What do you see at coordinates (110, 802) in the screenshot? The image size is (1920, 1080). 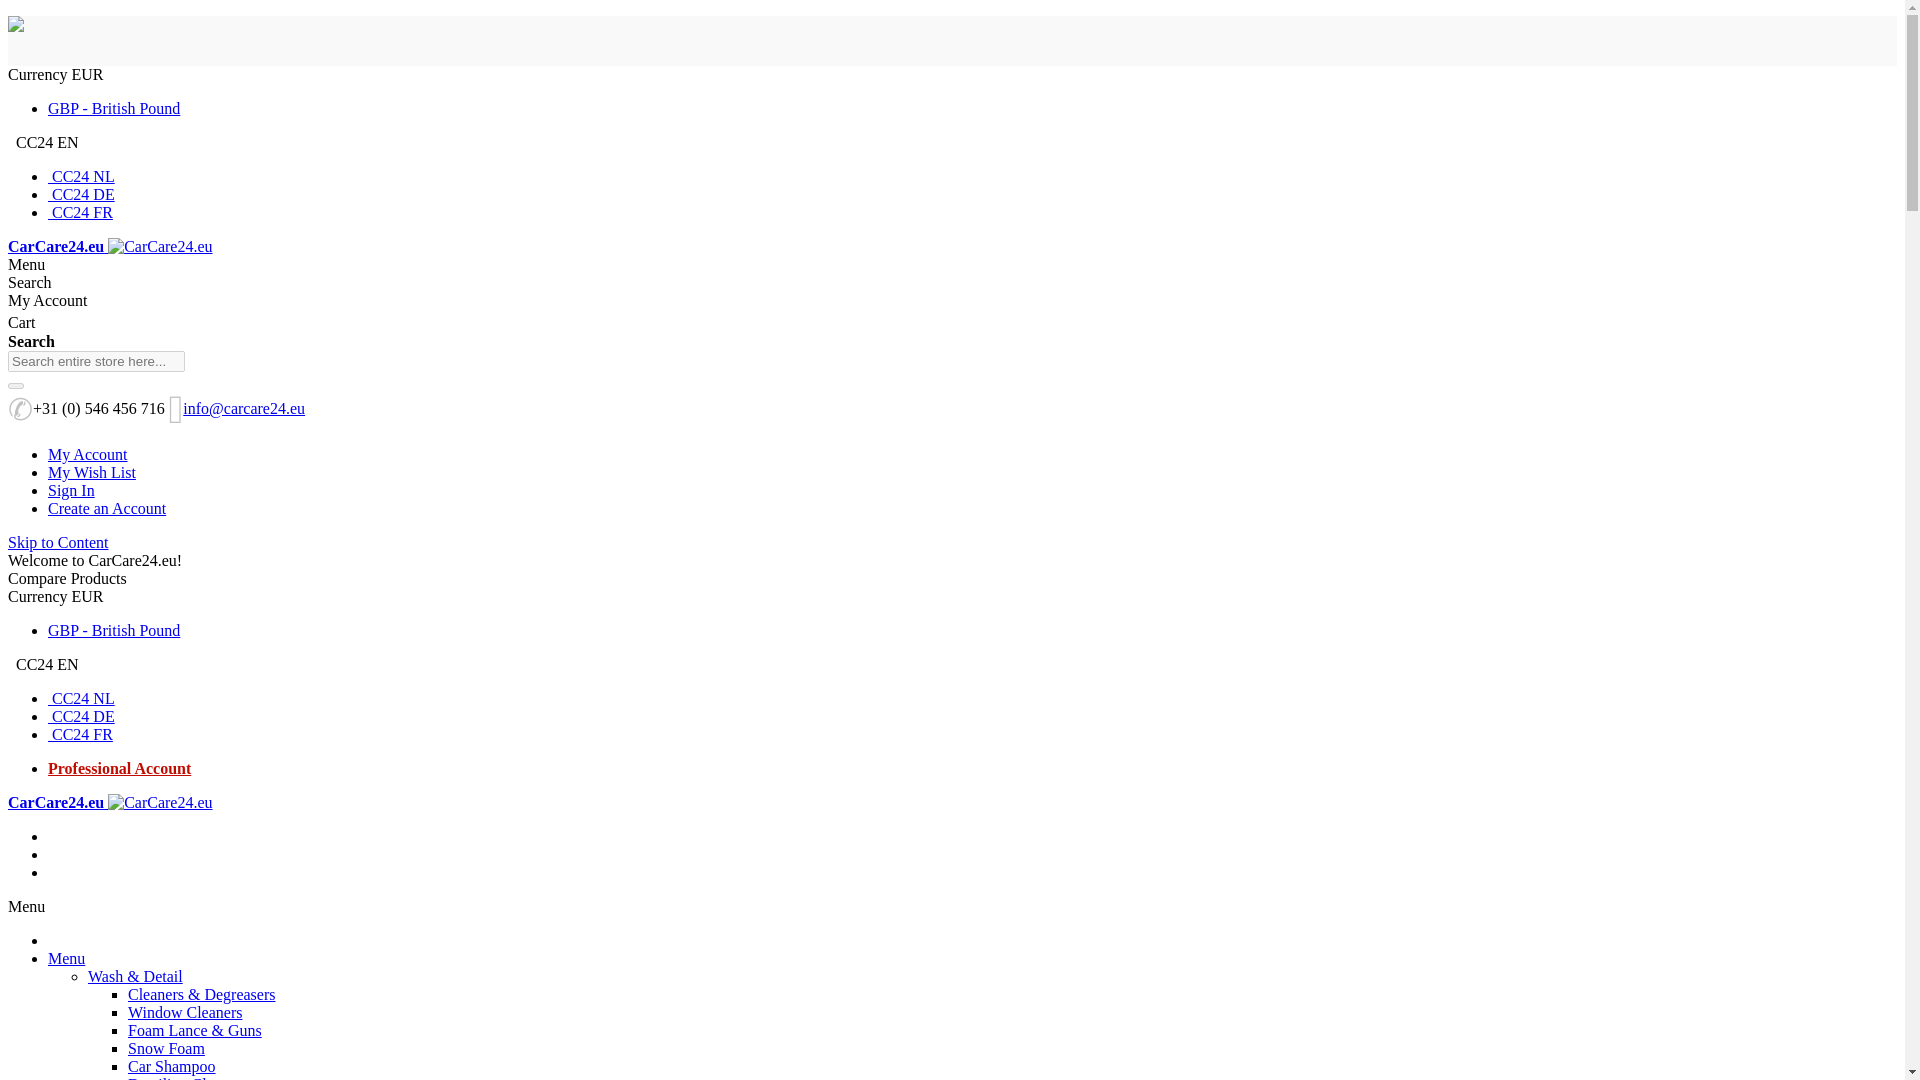 I see `CarCare24.eu` at bounding box center [110, 802].